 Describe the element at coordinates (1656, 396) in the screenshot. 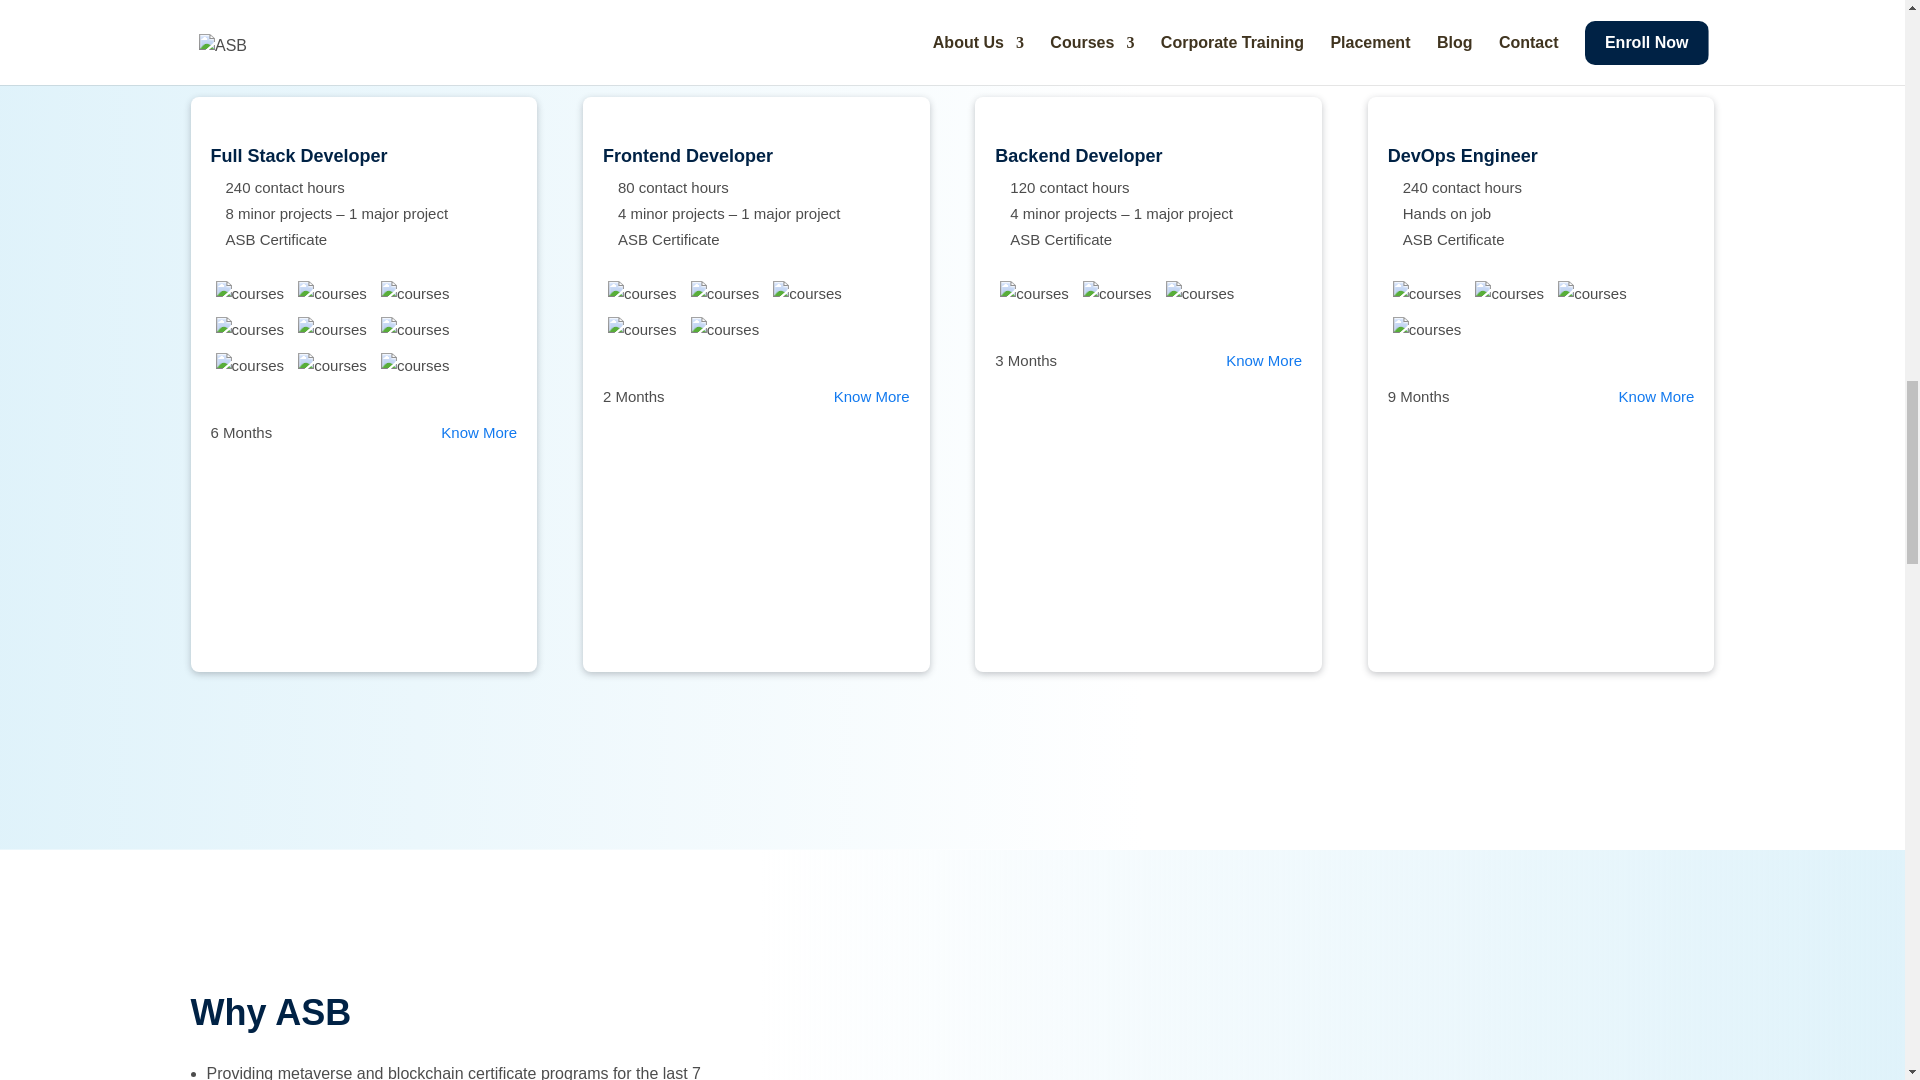

I see `Know More` at that location.